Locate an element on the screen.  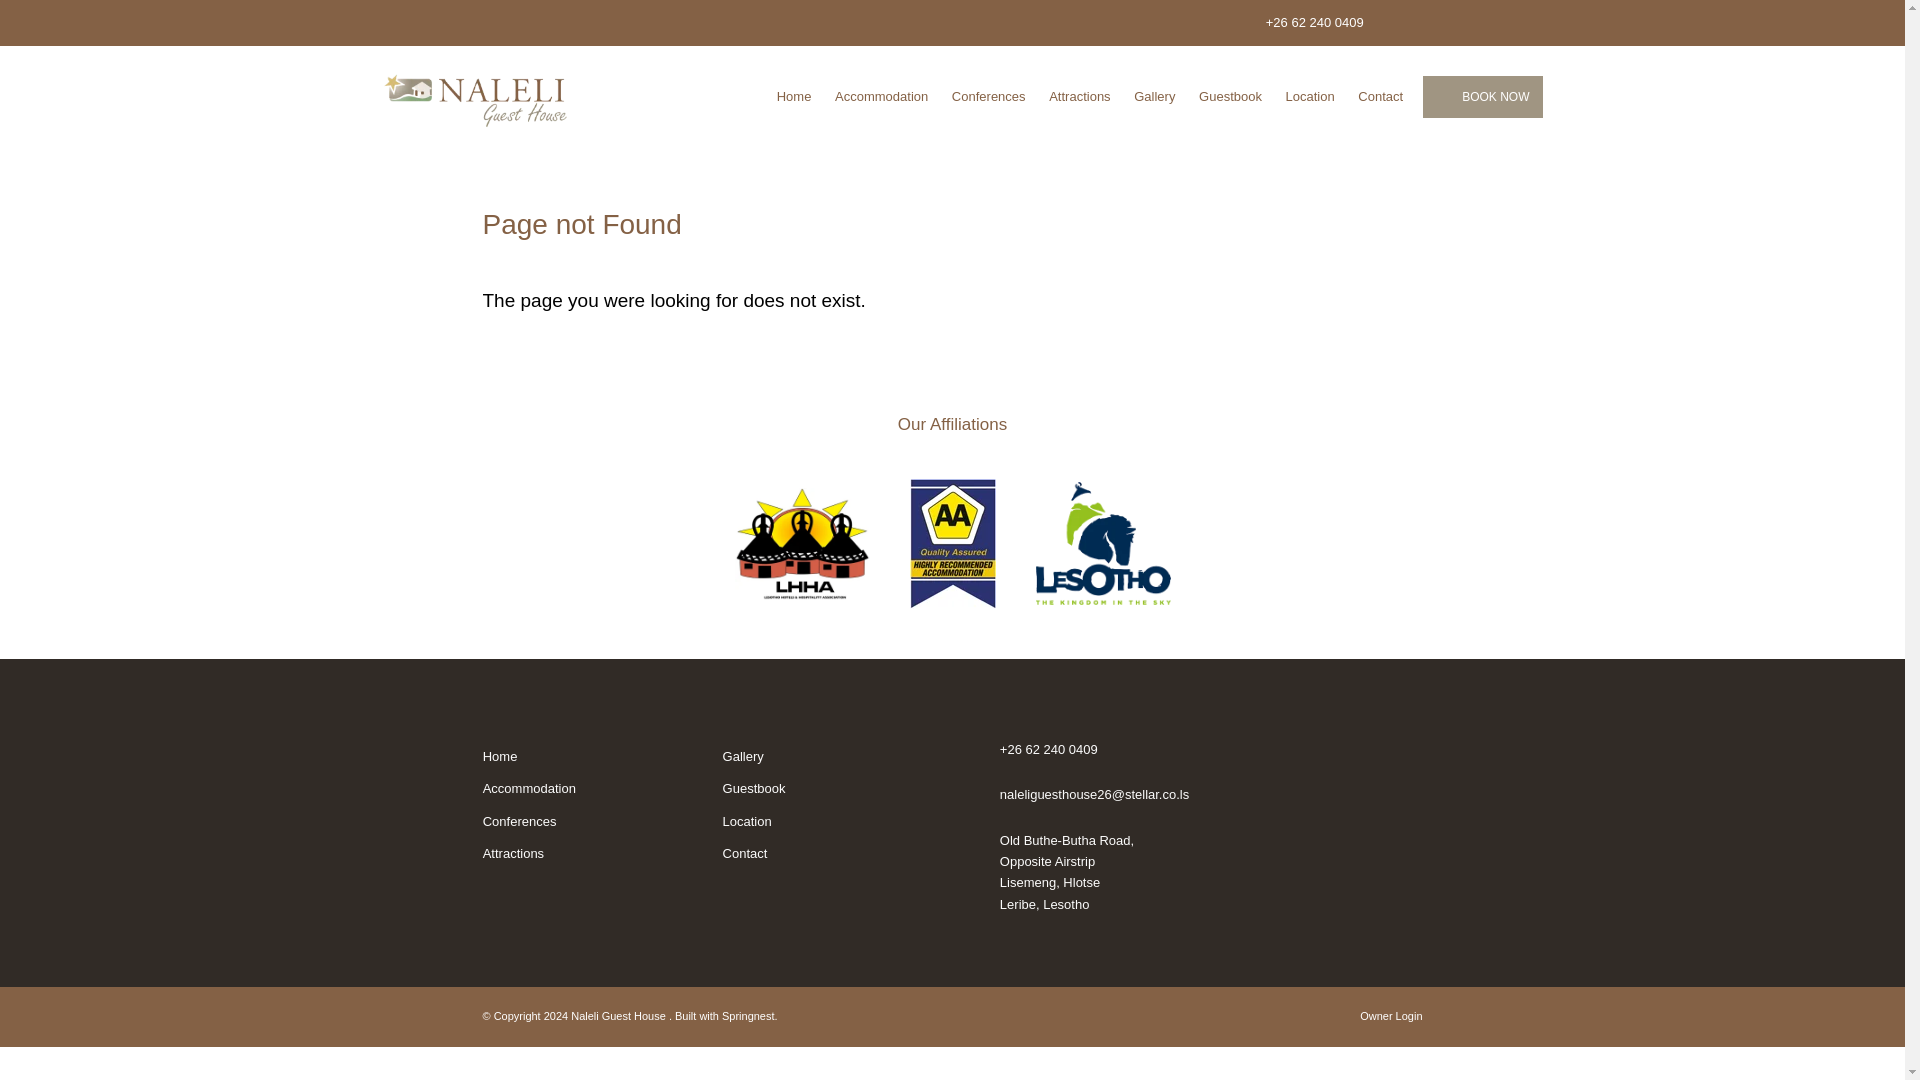
Gallery  is located at coordinates (744, 756).